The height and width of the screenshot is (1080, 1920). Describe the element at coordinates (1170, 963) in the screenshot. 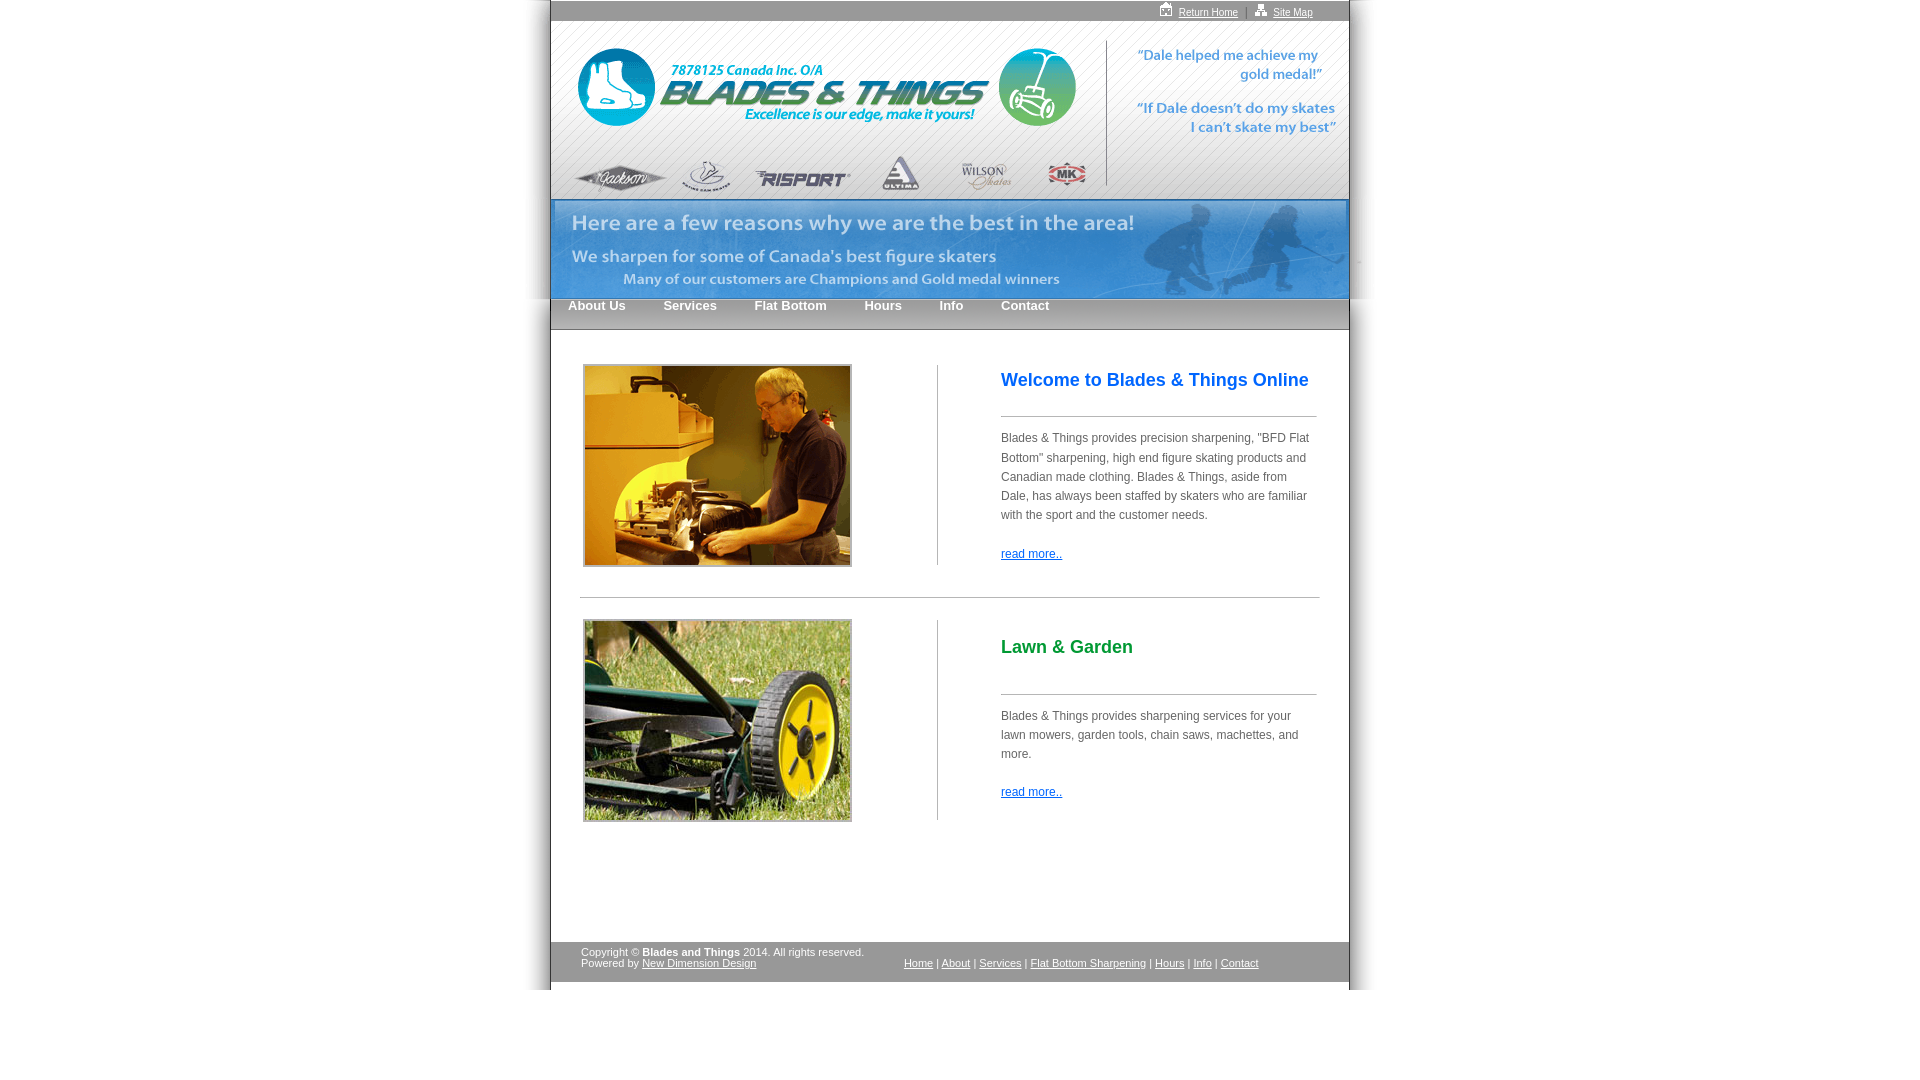

I see `Hours` at that location.